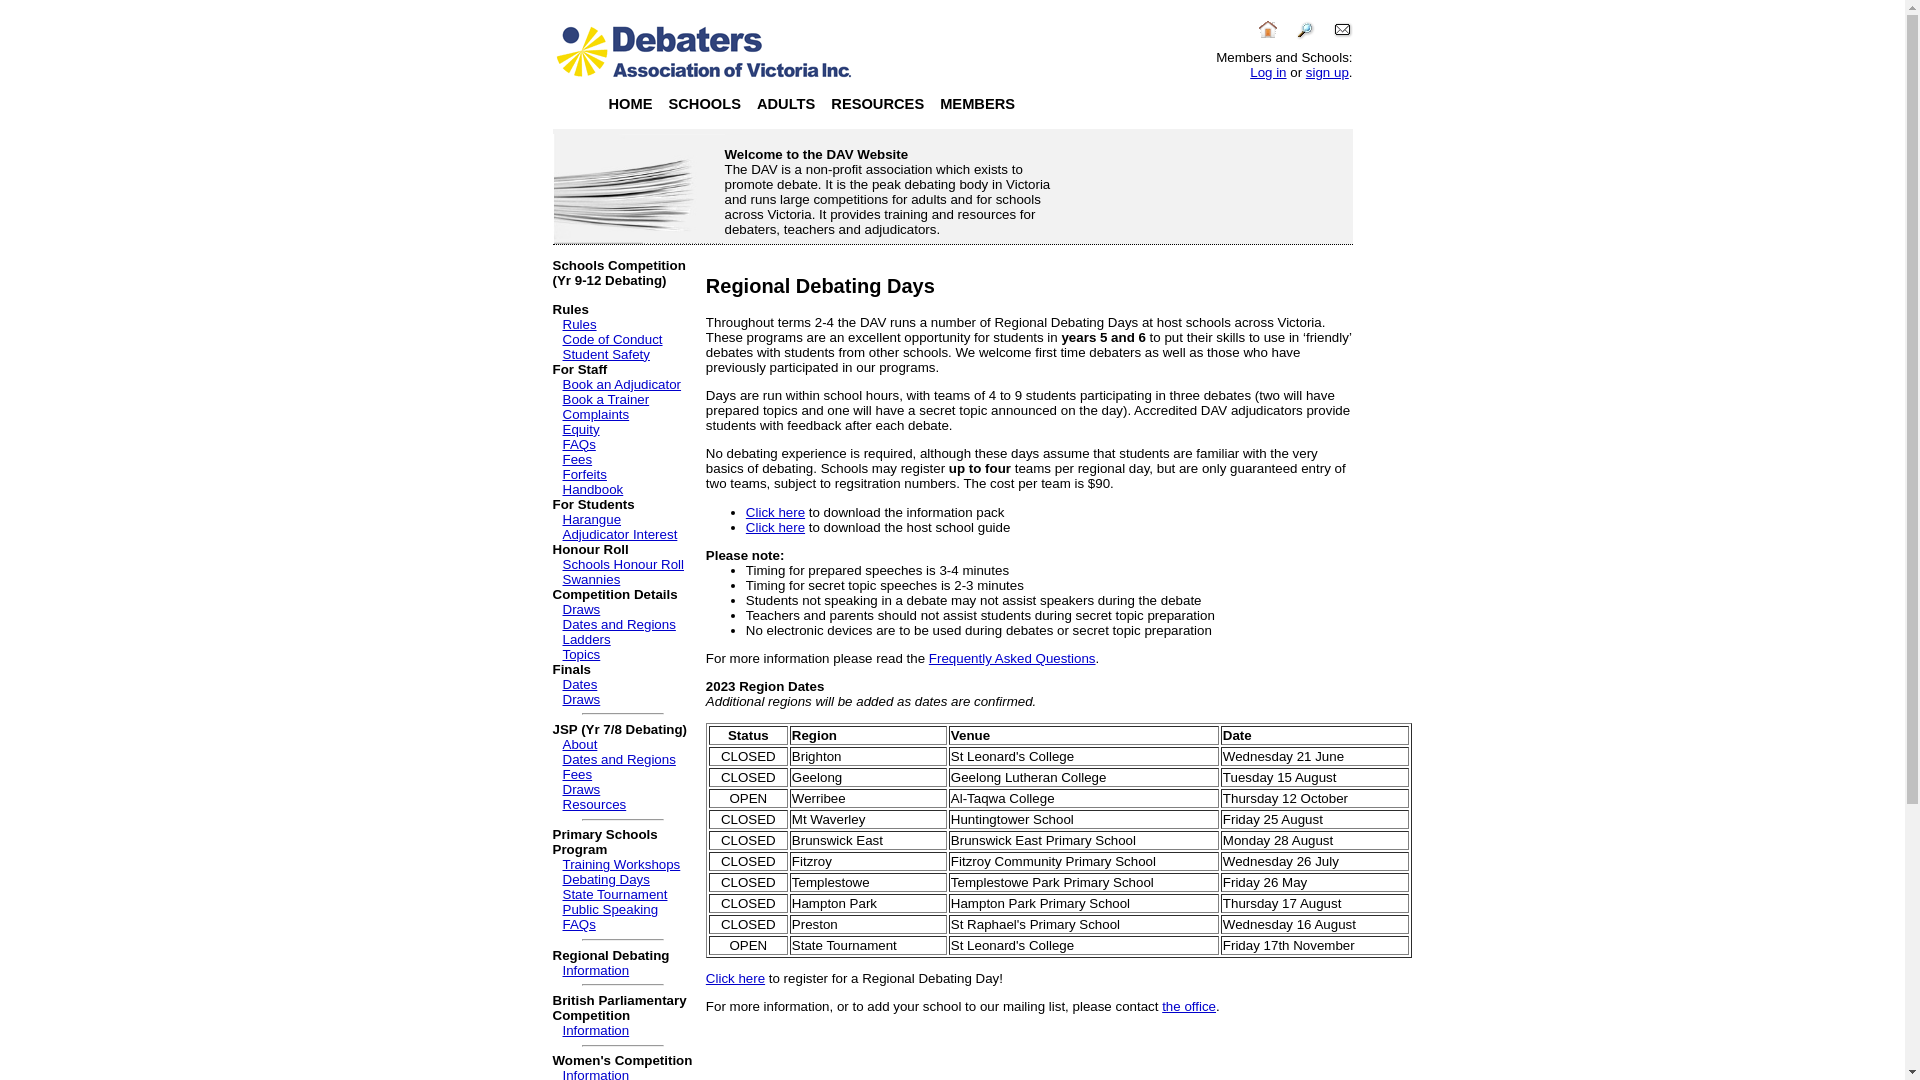 This screenshot has height=1080, width=1920. Describe the element at coordinates (596, 414) in the screenshot. I see `Complaints` at that location.